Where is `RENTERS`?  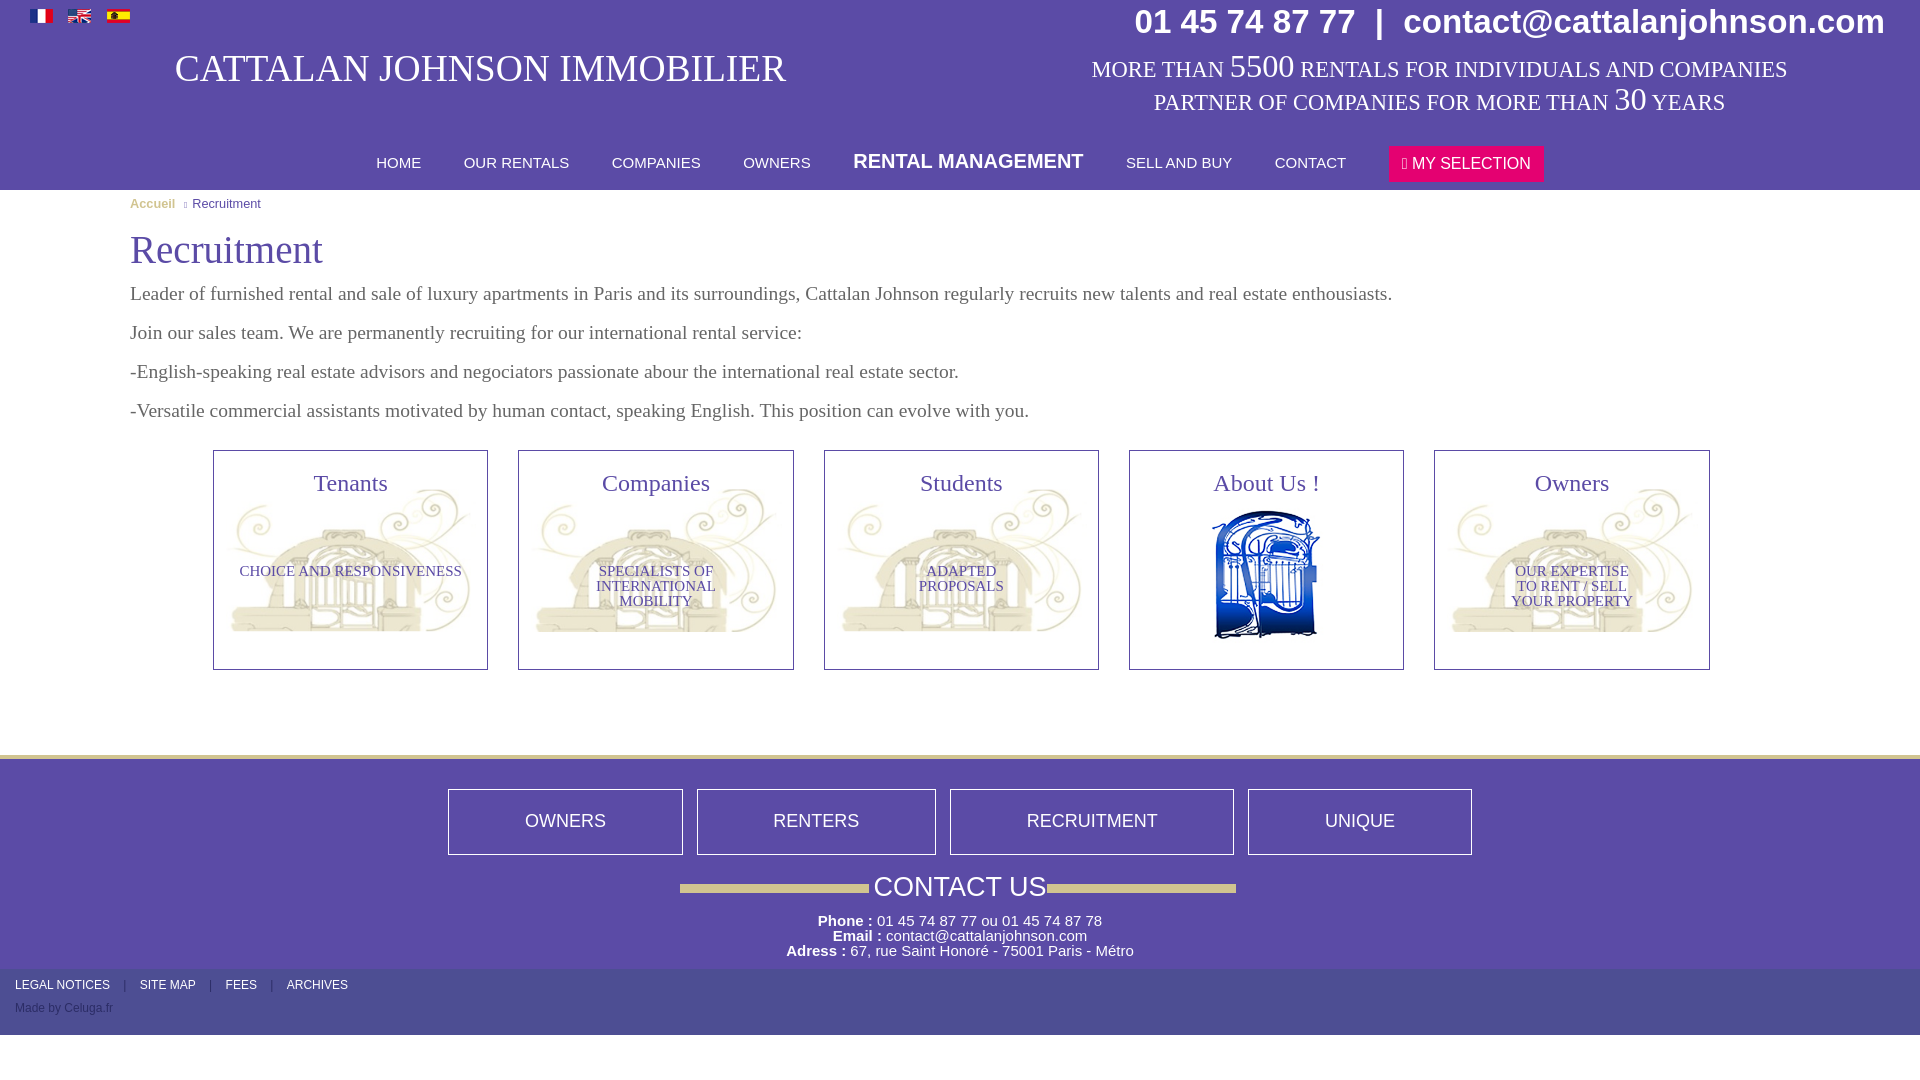 RENTERS is located at coordinates (776, 163).